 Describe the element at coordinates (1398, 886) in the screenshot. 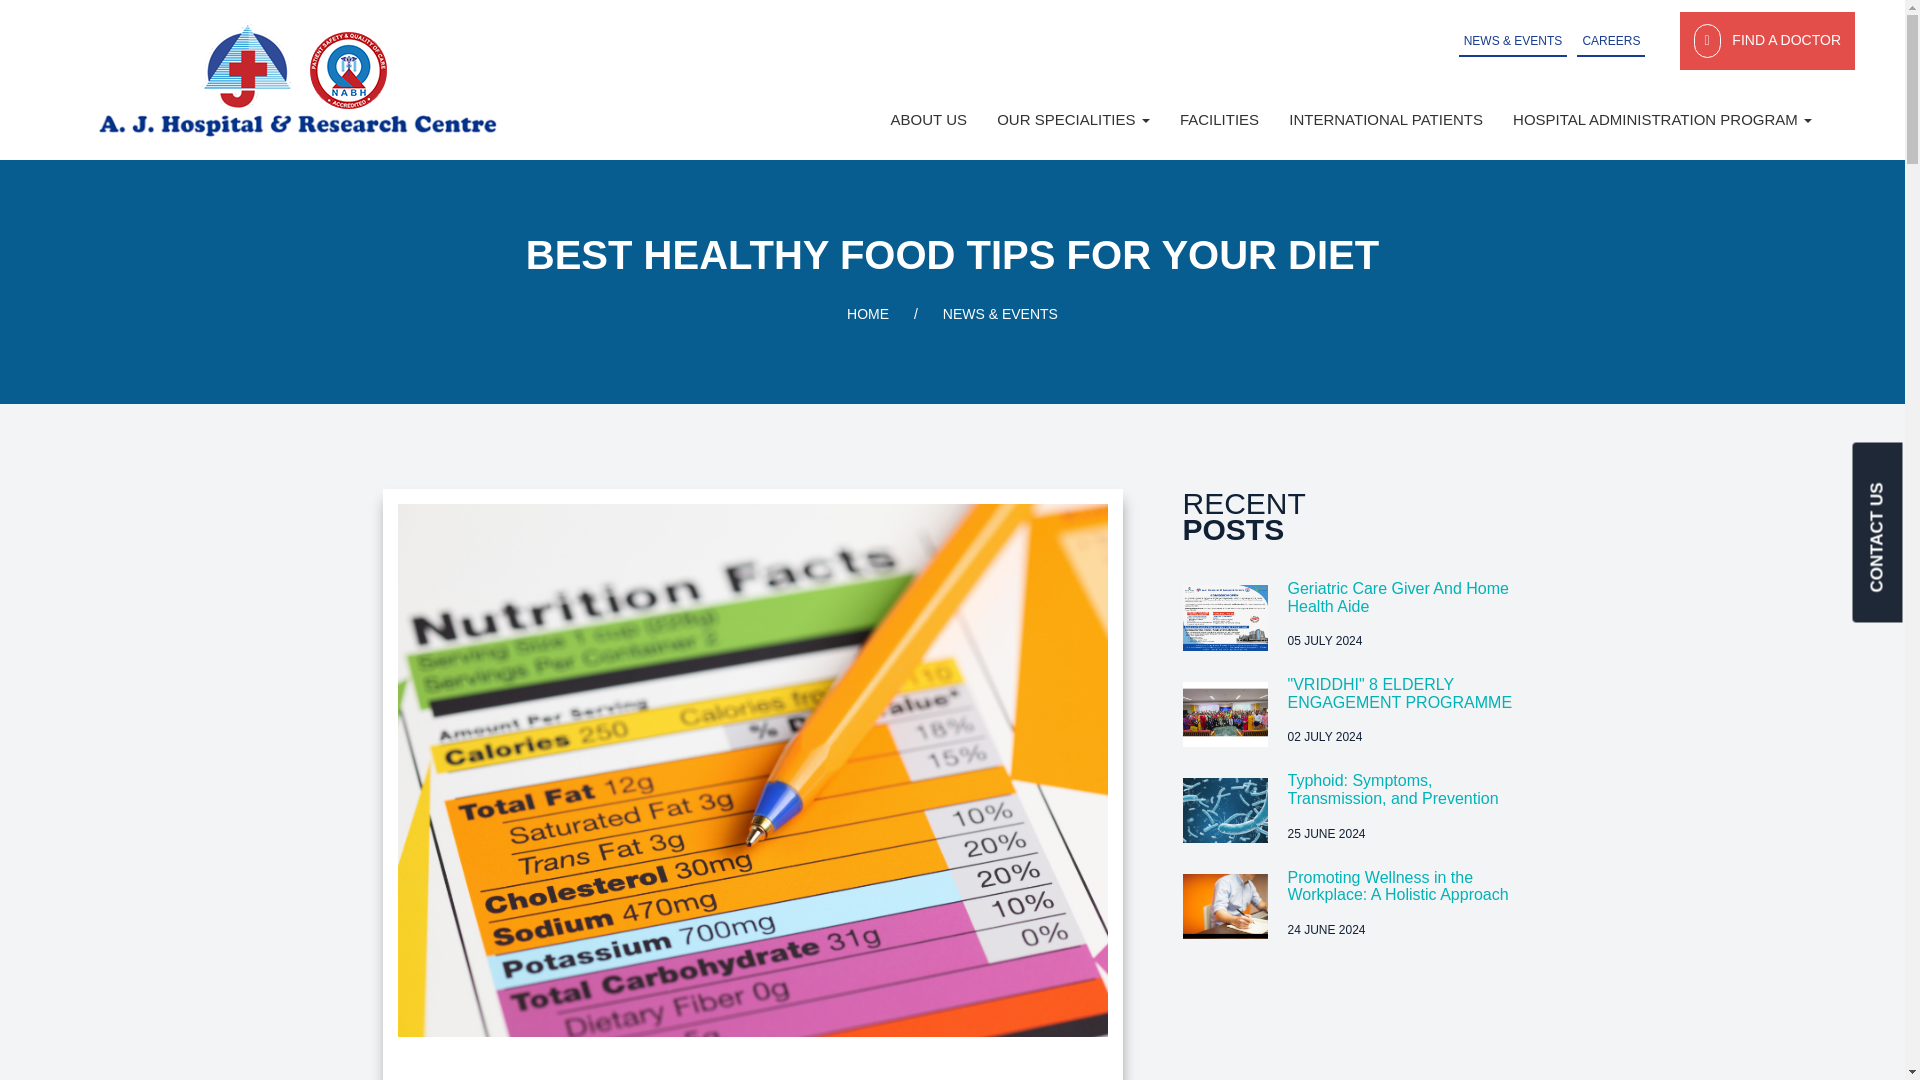

I see `Promoting Wellness in the Workplace: A Holistic Approach` at that location.